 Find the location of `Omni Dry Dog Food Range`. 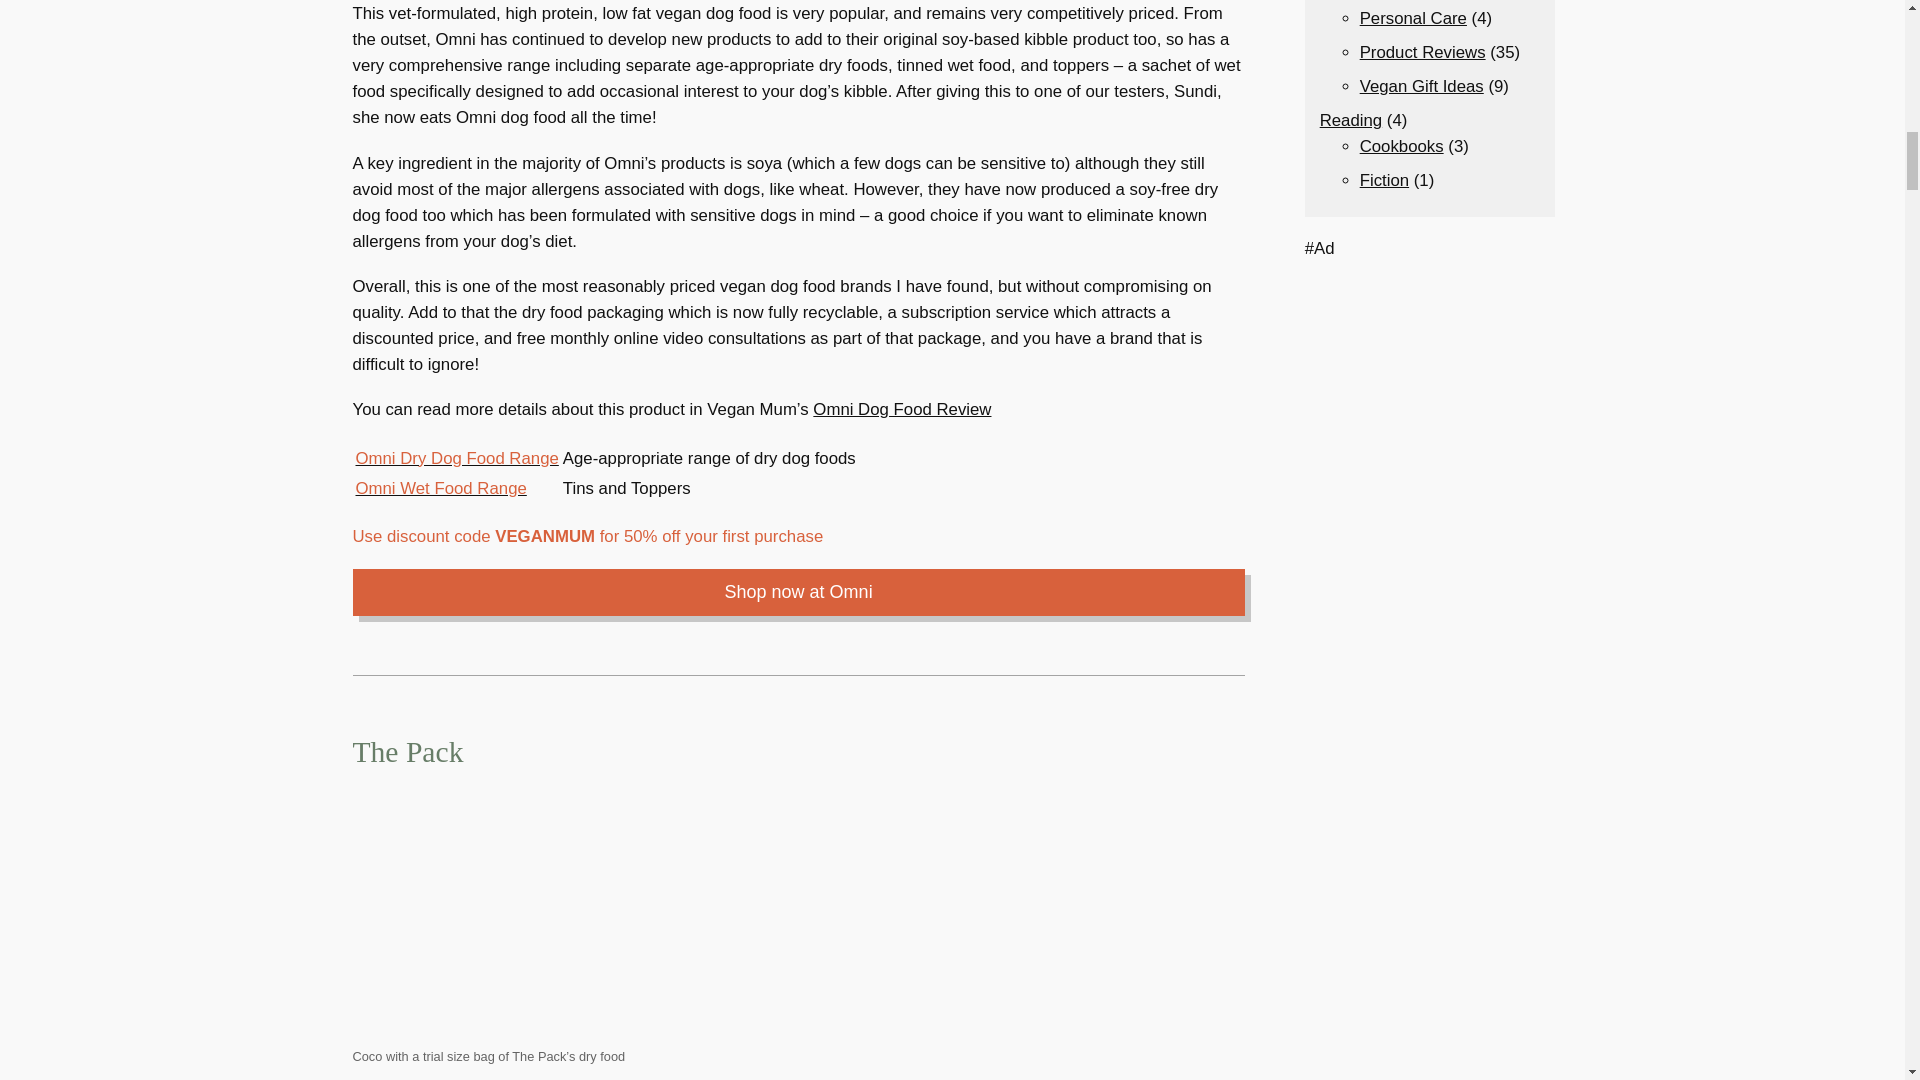

Omni Dry Dog Food Range is located at coordinates (456, 458).